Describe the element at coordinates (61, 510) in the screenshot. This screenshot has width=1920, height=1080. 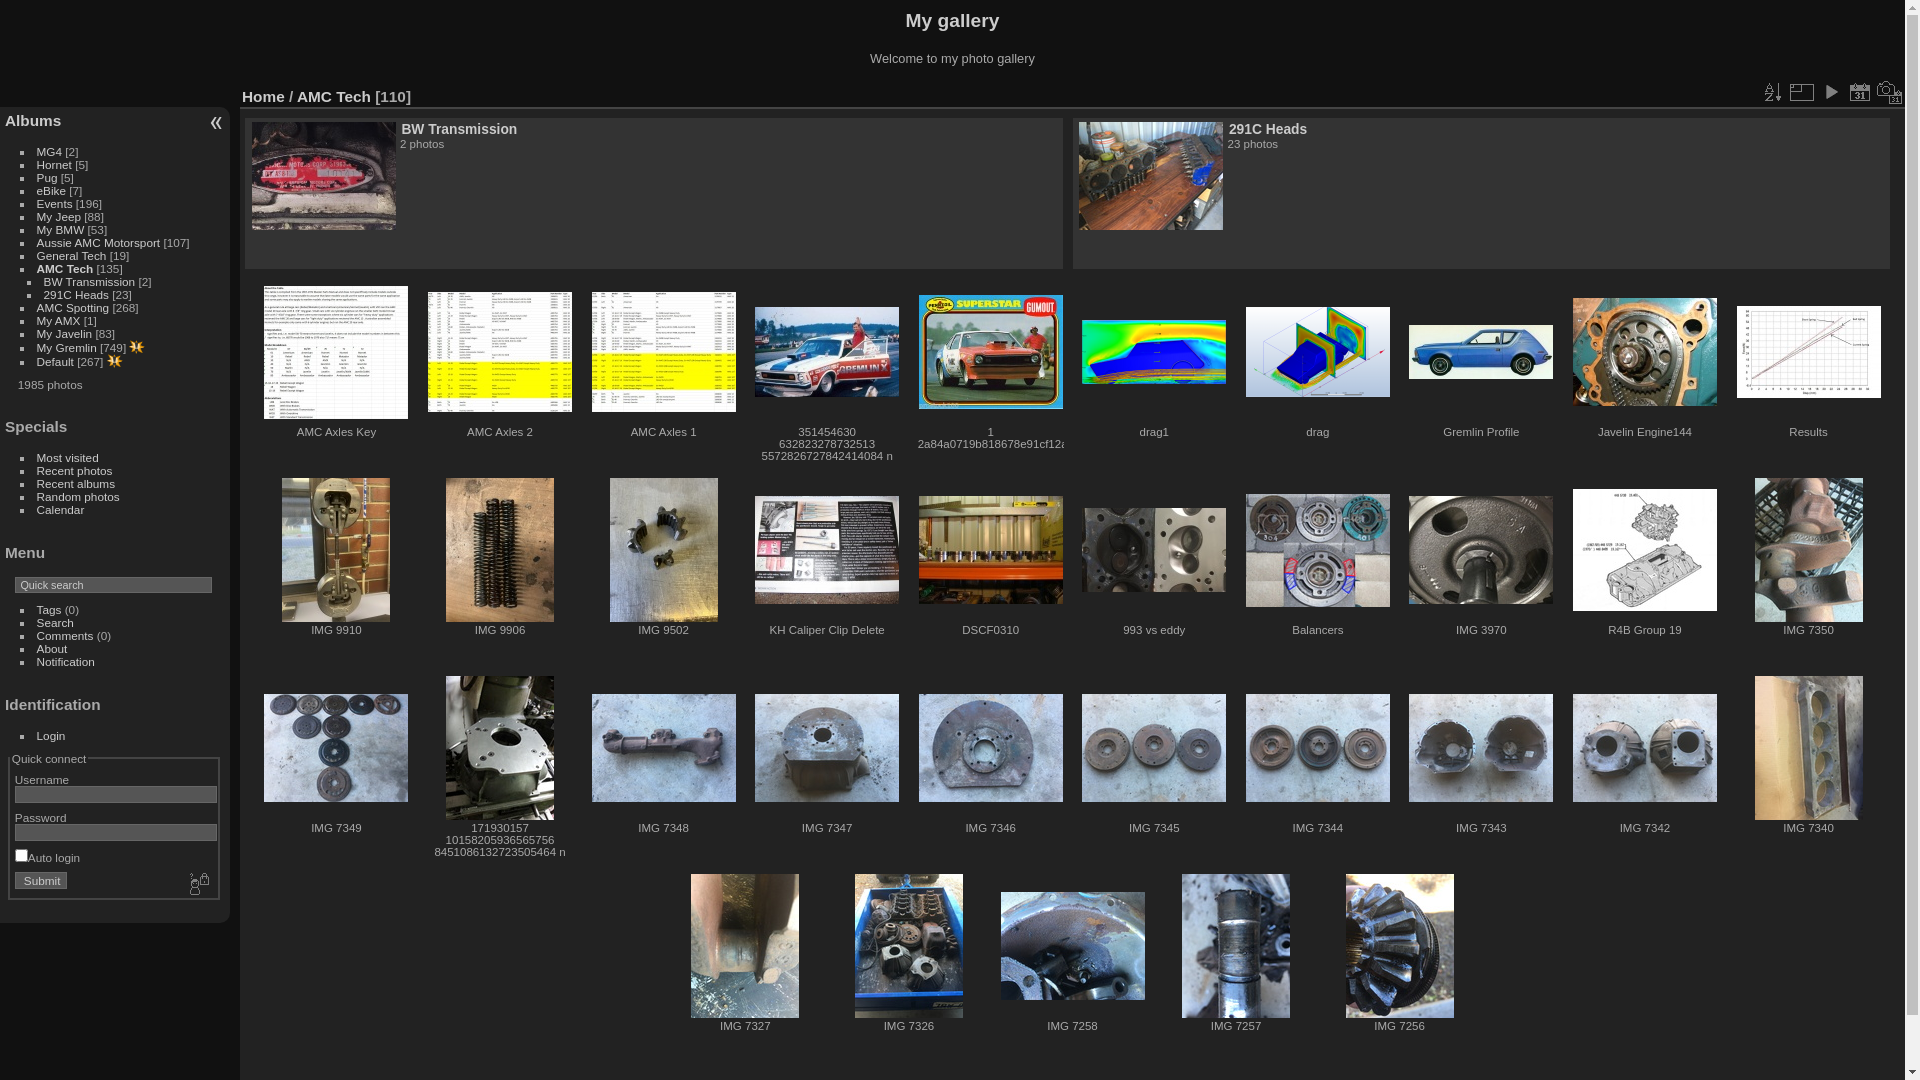
I see `Calendar` at that location.